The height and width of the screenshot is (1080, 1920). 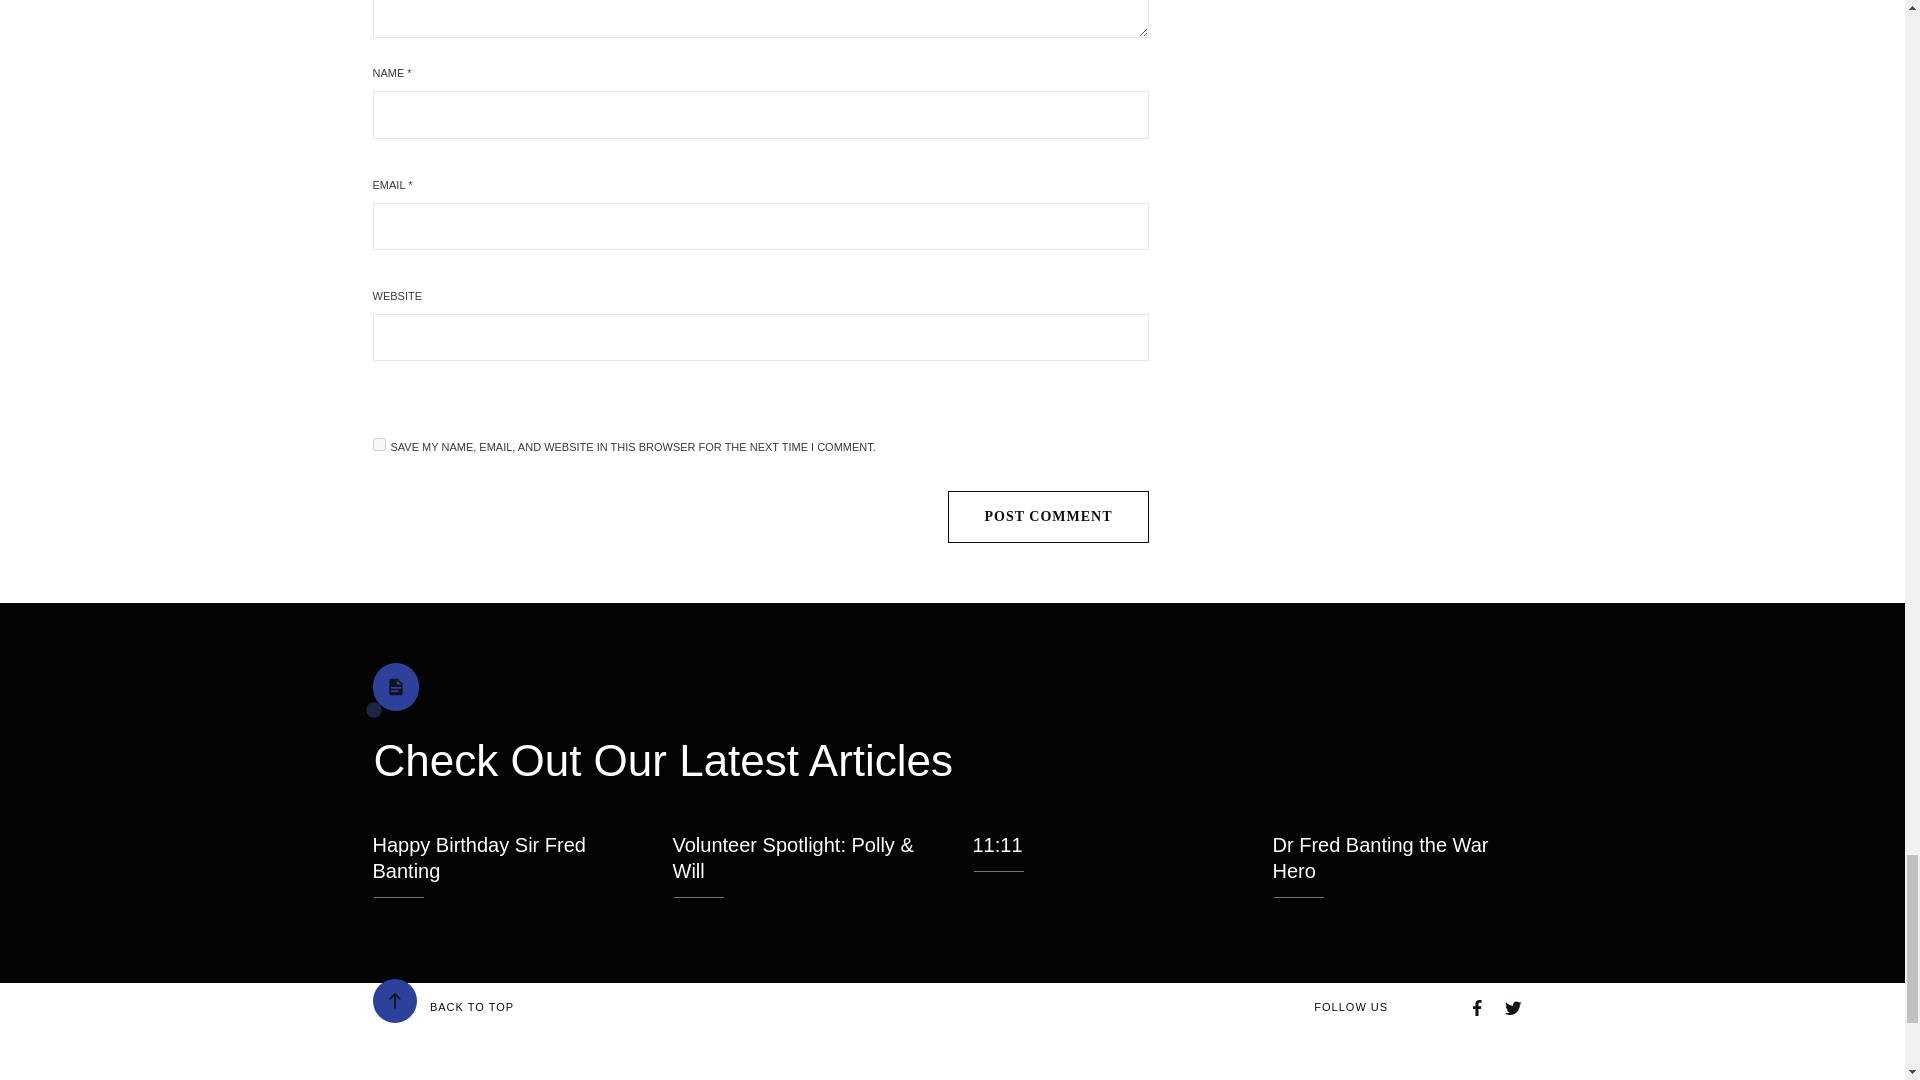 What do you see at coordinates (996, 844) in the screenshot?
I see `11:11` at bounding box center [996, 844].